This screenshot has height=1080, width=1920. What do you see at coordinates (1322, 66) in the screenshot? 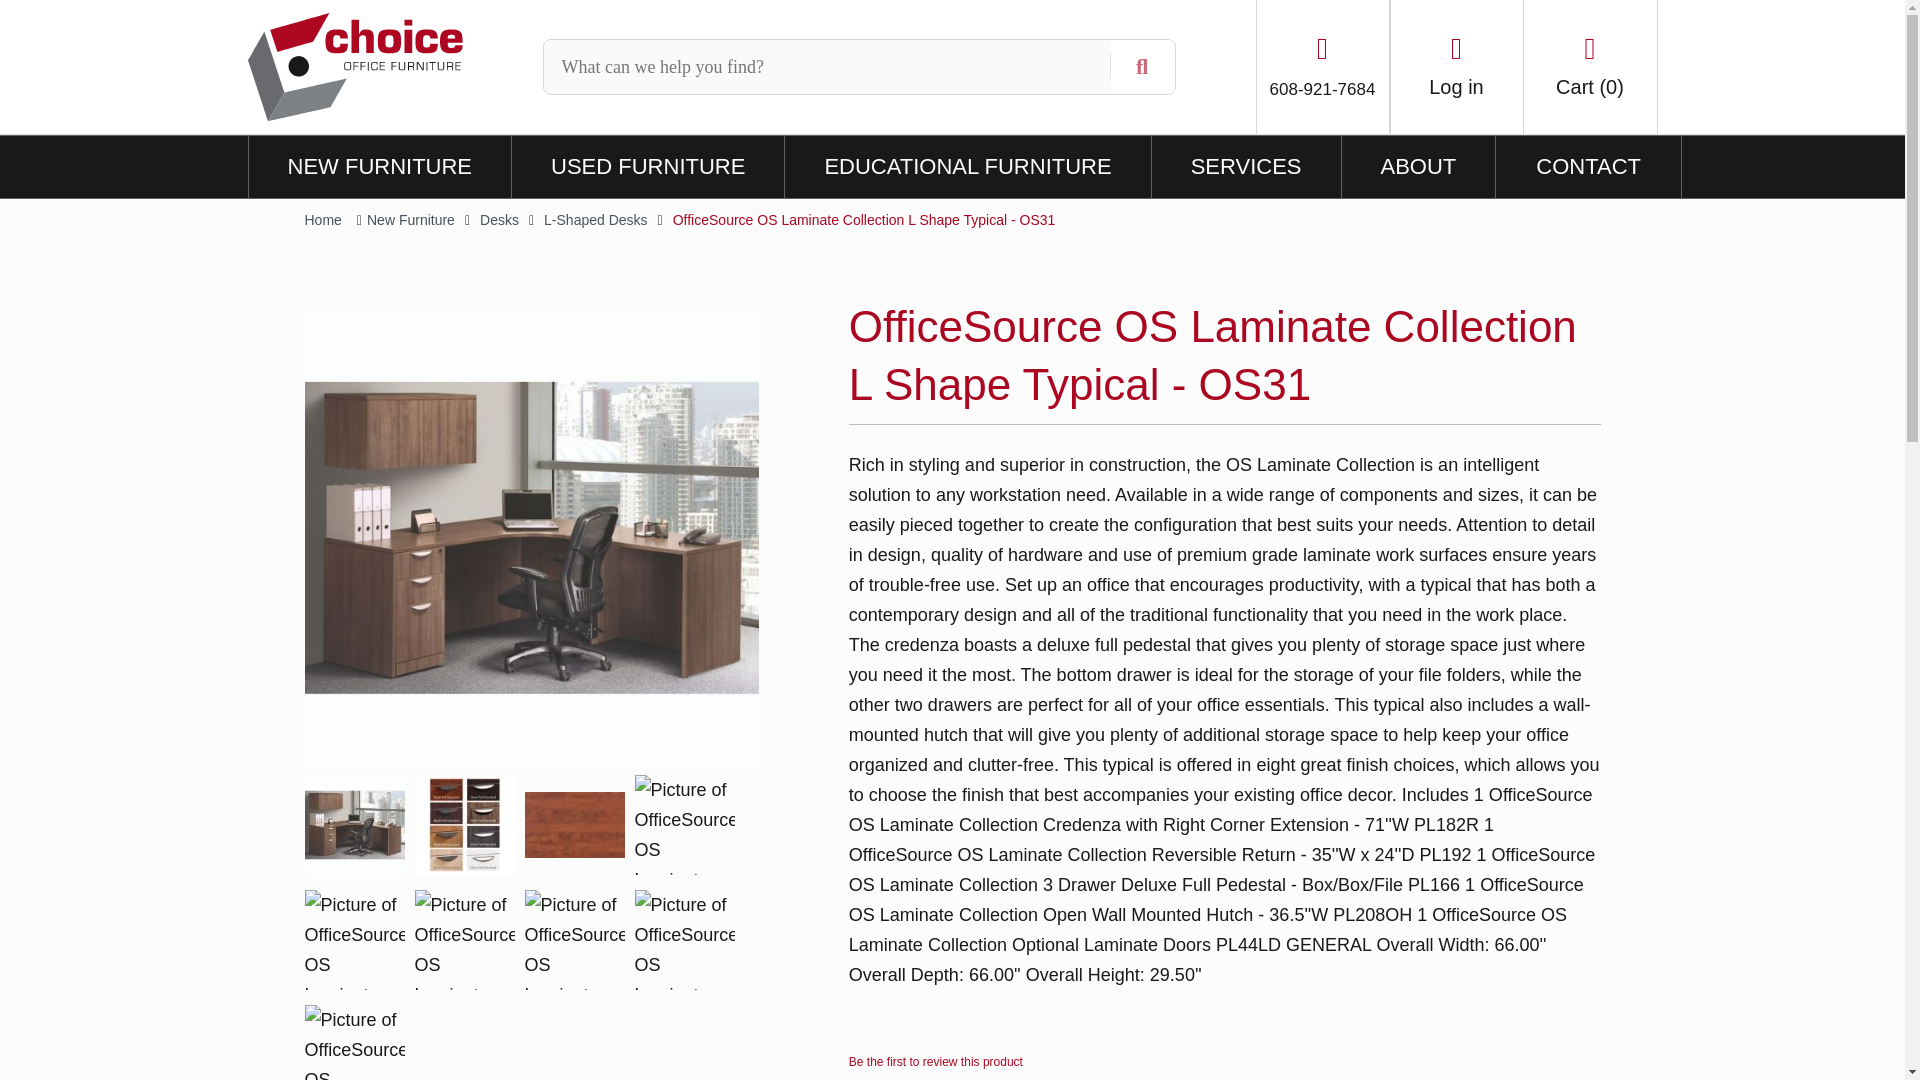
I see `608-921-7684` at bounding box center [1322, 66].